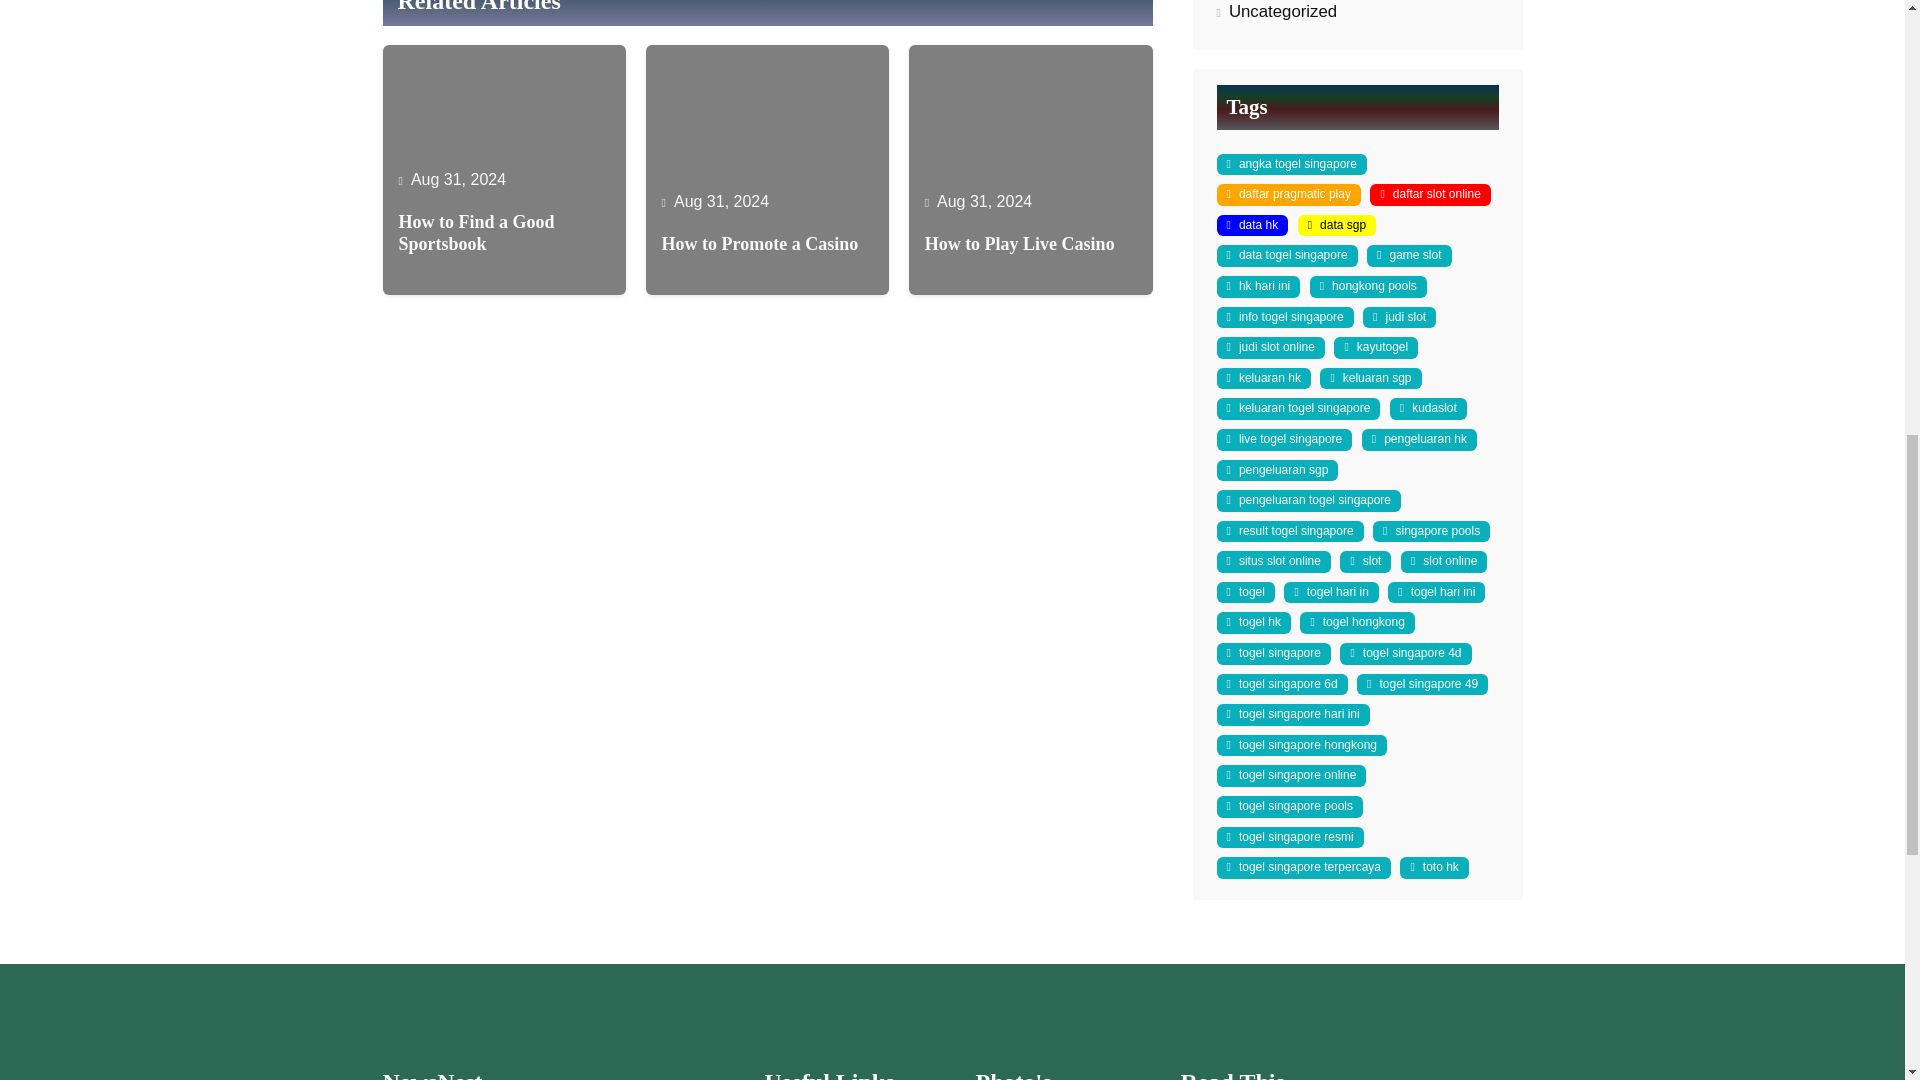 Image resolution: width=1920 pixels, height=1080 pixels. Describe the element at coordinates (1020, 244) in the screenshot. I see `How to Play Live Casino` at that location.